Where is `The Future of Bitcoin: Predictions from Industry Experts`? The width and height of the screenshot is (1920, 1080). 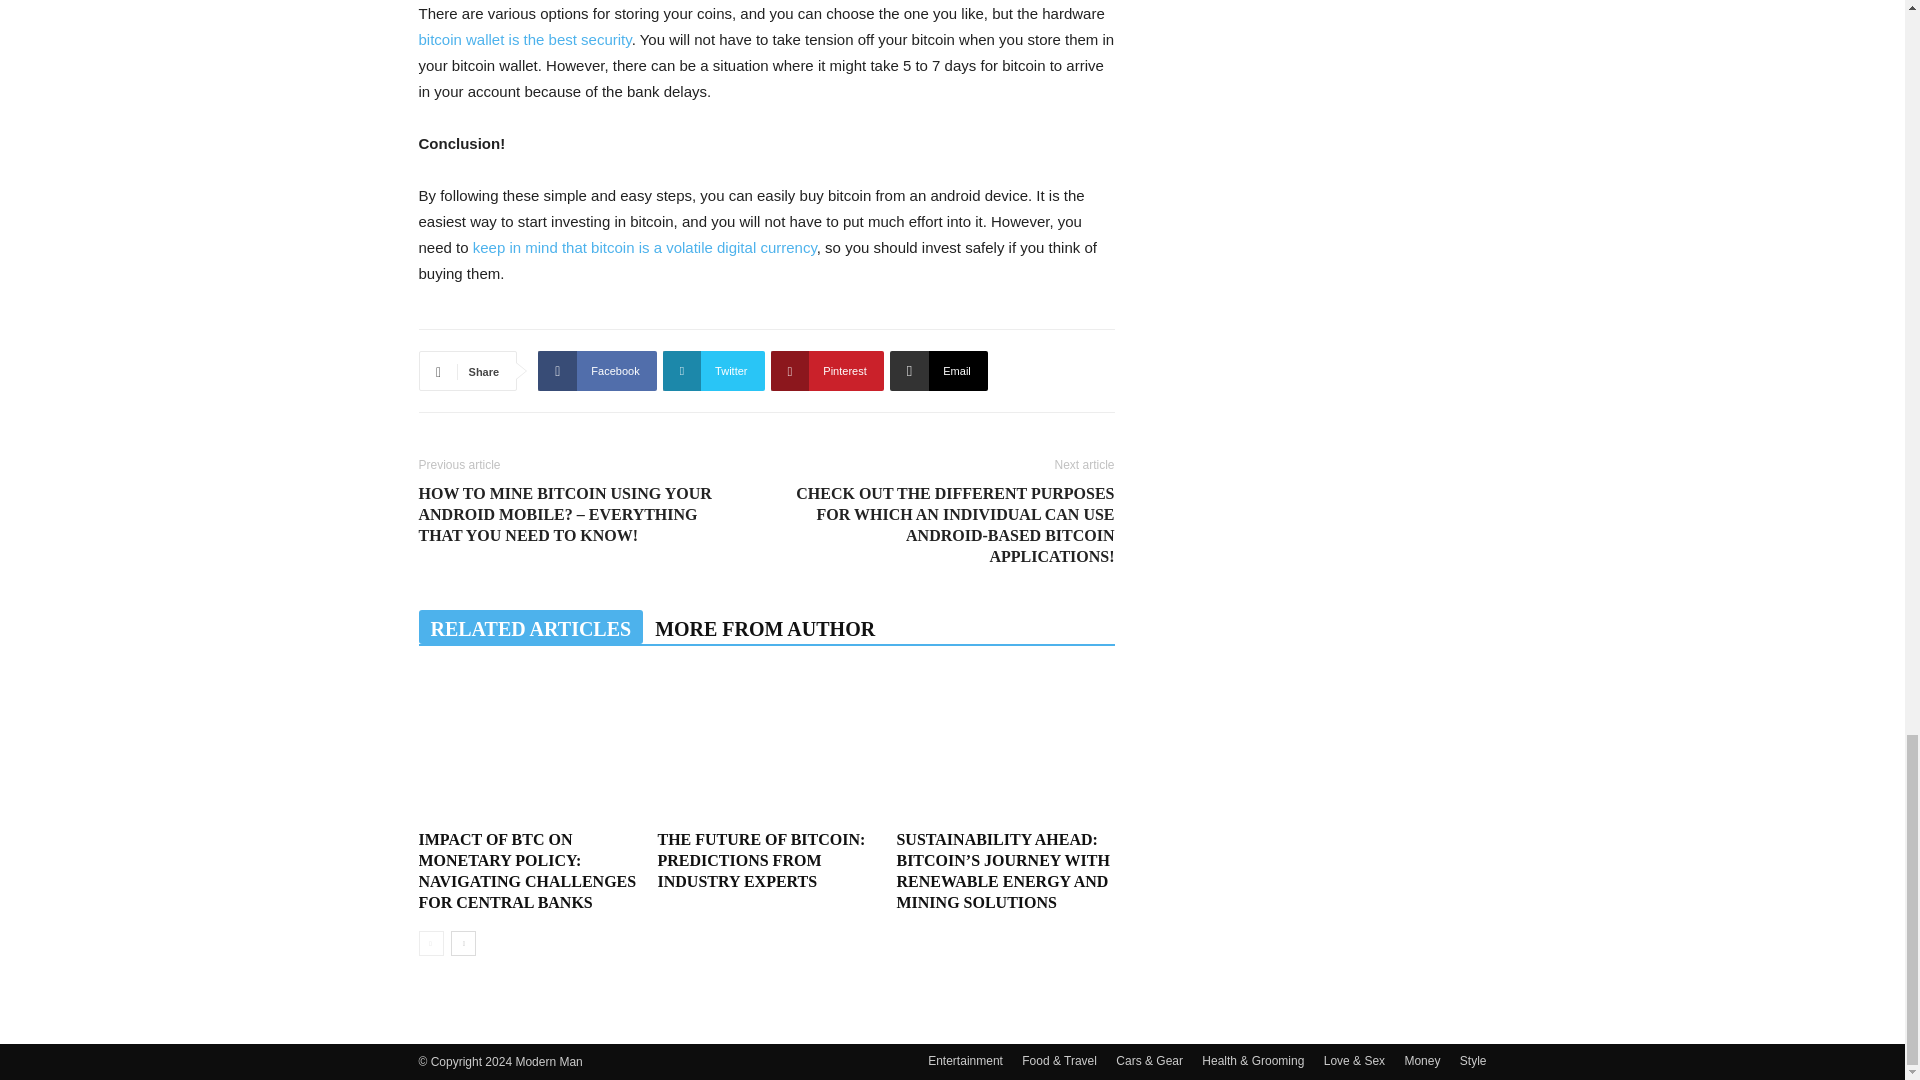 The Future of Bitcoin: Predictions from Industry Experts is located at coordinates (760, 860).